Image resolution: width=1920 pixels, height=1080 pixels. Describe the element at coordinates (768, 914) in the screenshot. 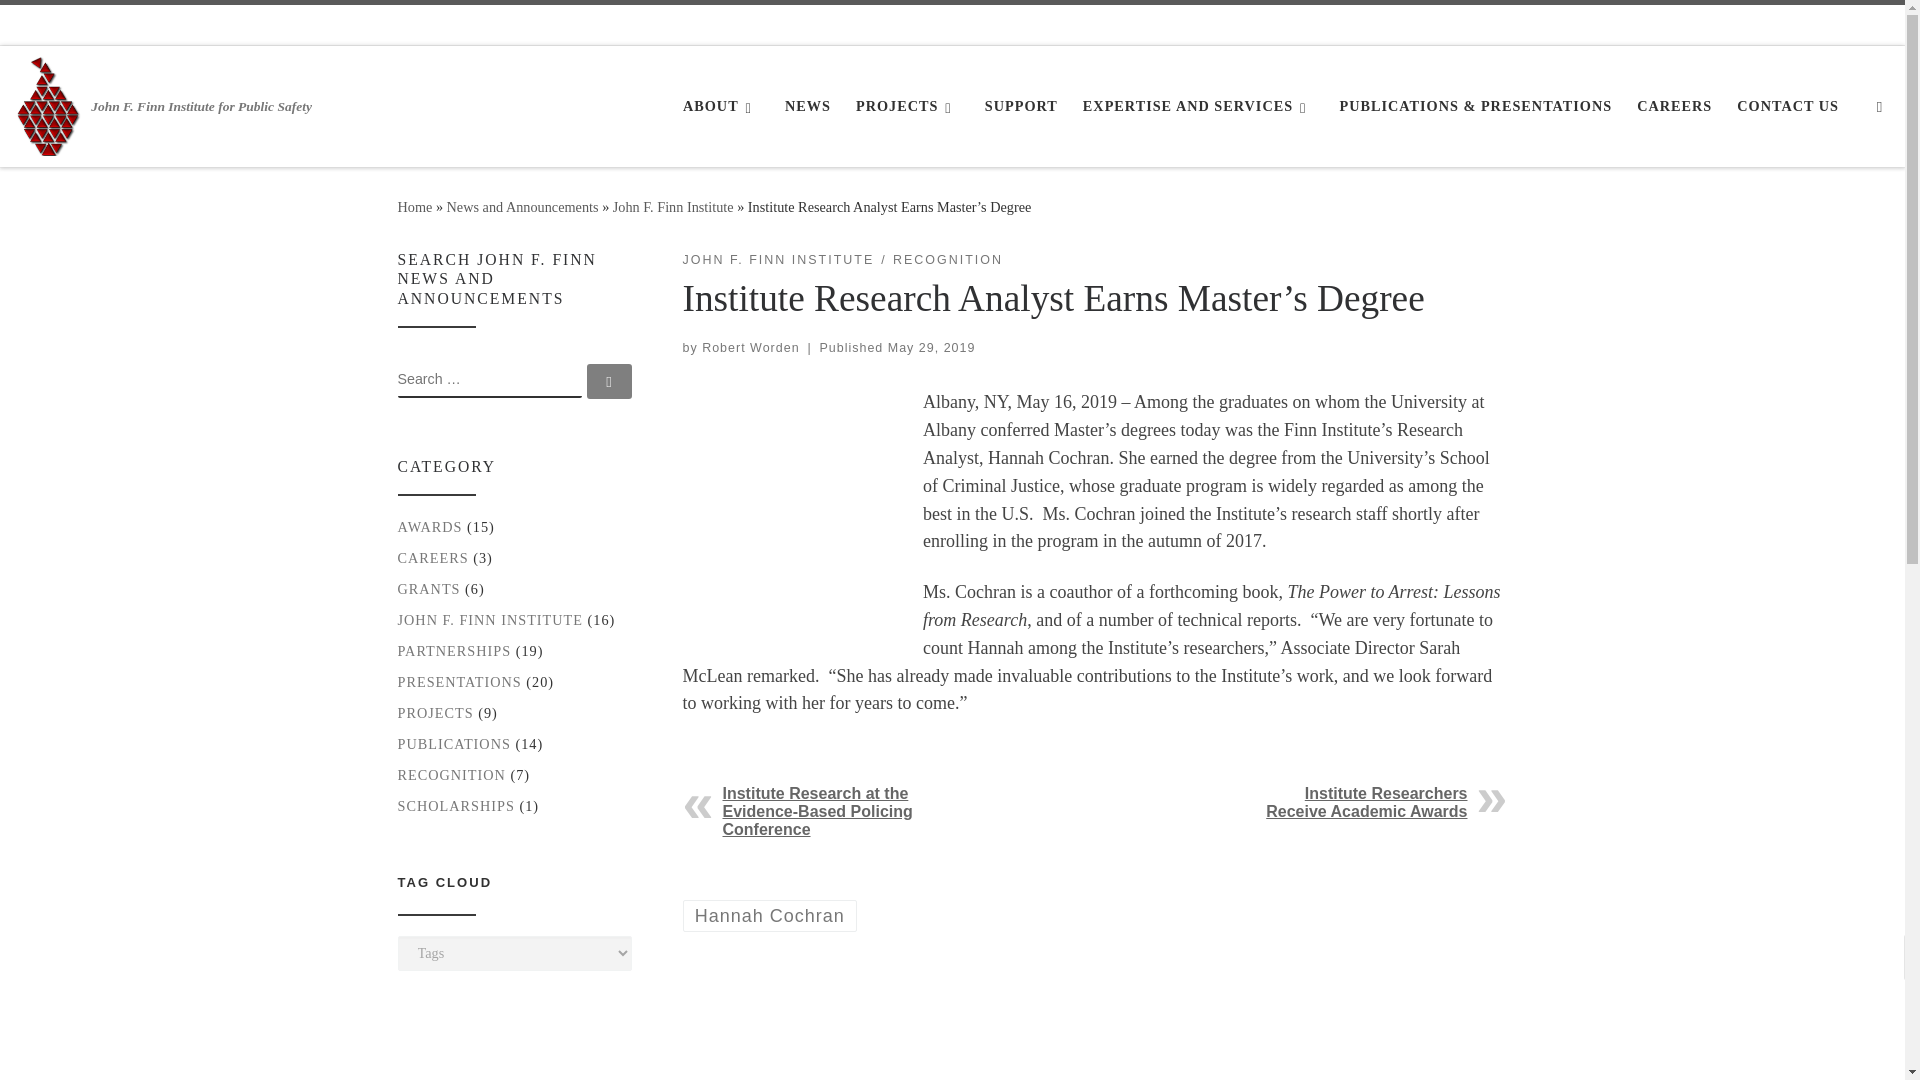

I see `View all posts in Hannah Cochran` at that location.